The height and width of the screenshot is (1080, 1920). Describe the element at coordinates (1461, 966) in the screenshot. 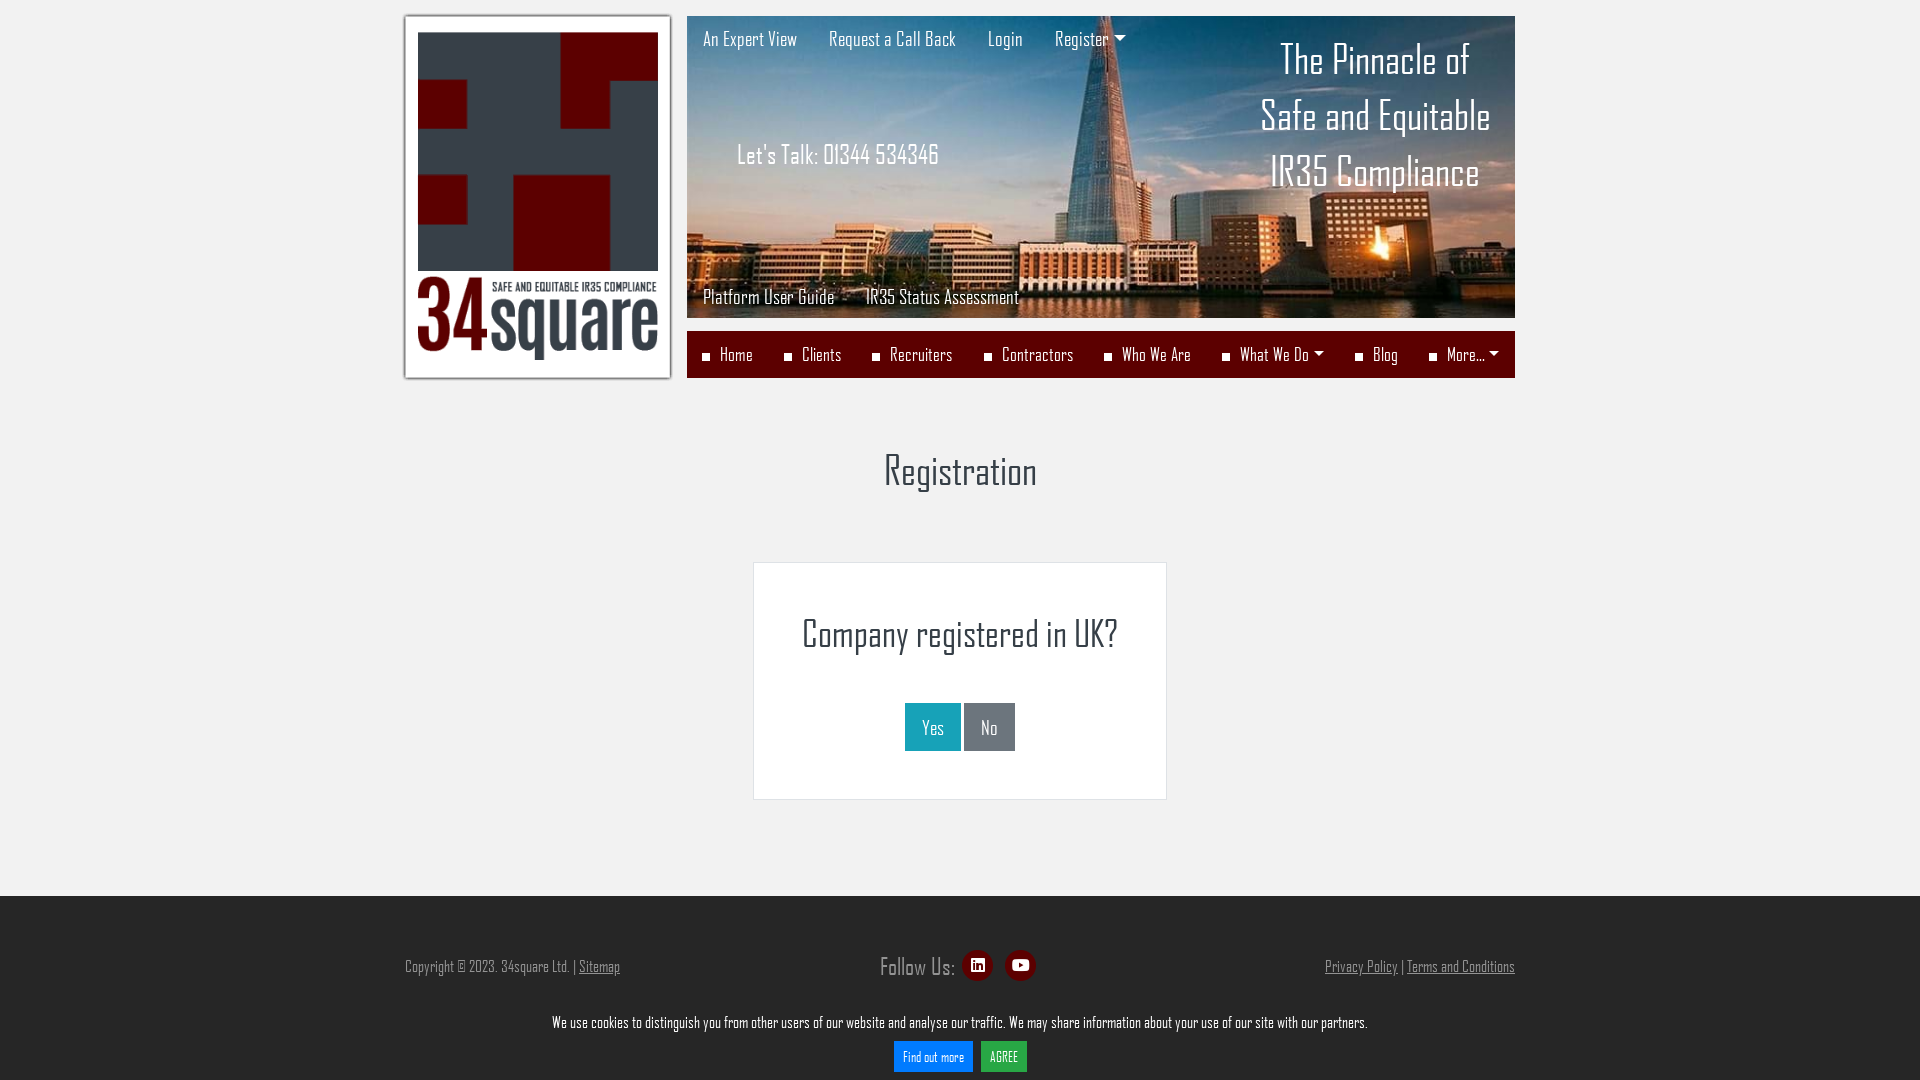

I see `Terms and Conditions` at that location.